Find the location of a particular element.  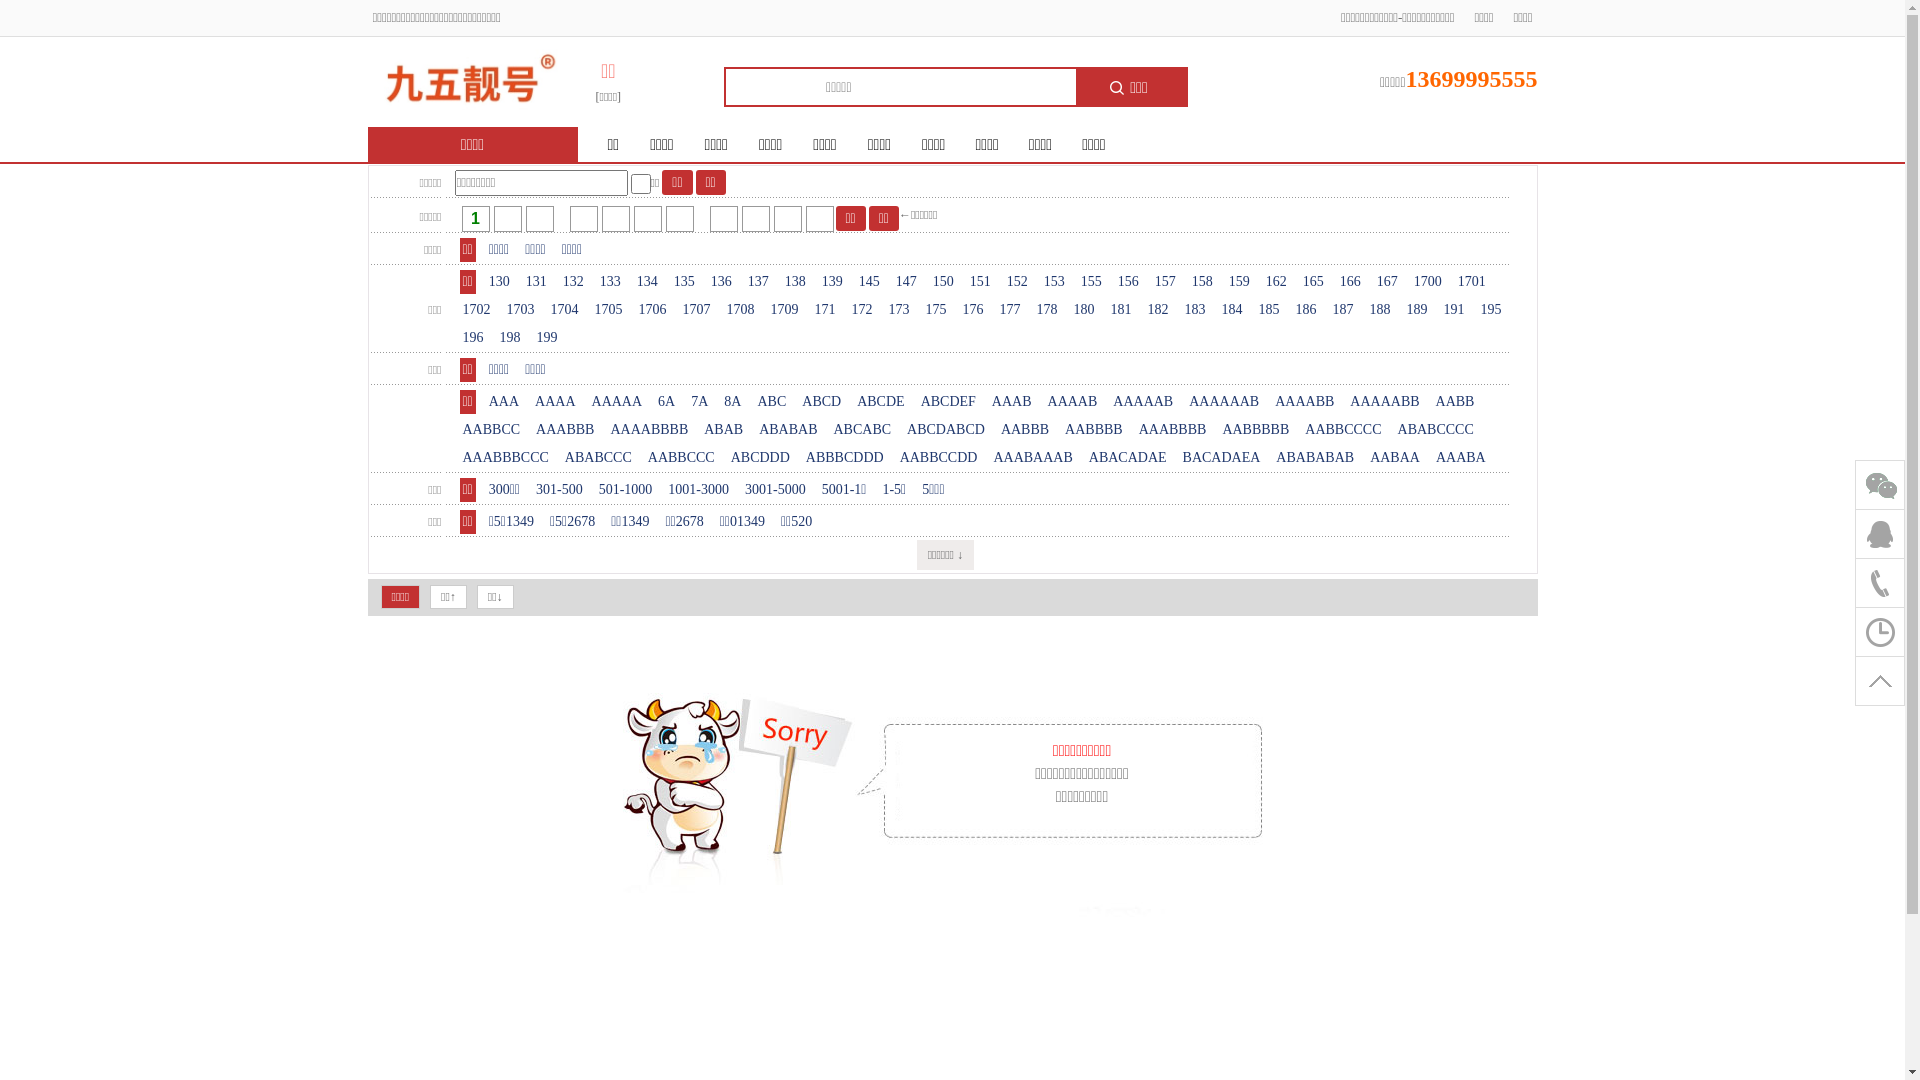

165 is located at coordinates (1314, 282).